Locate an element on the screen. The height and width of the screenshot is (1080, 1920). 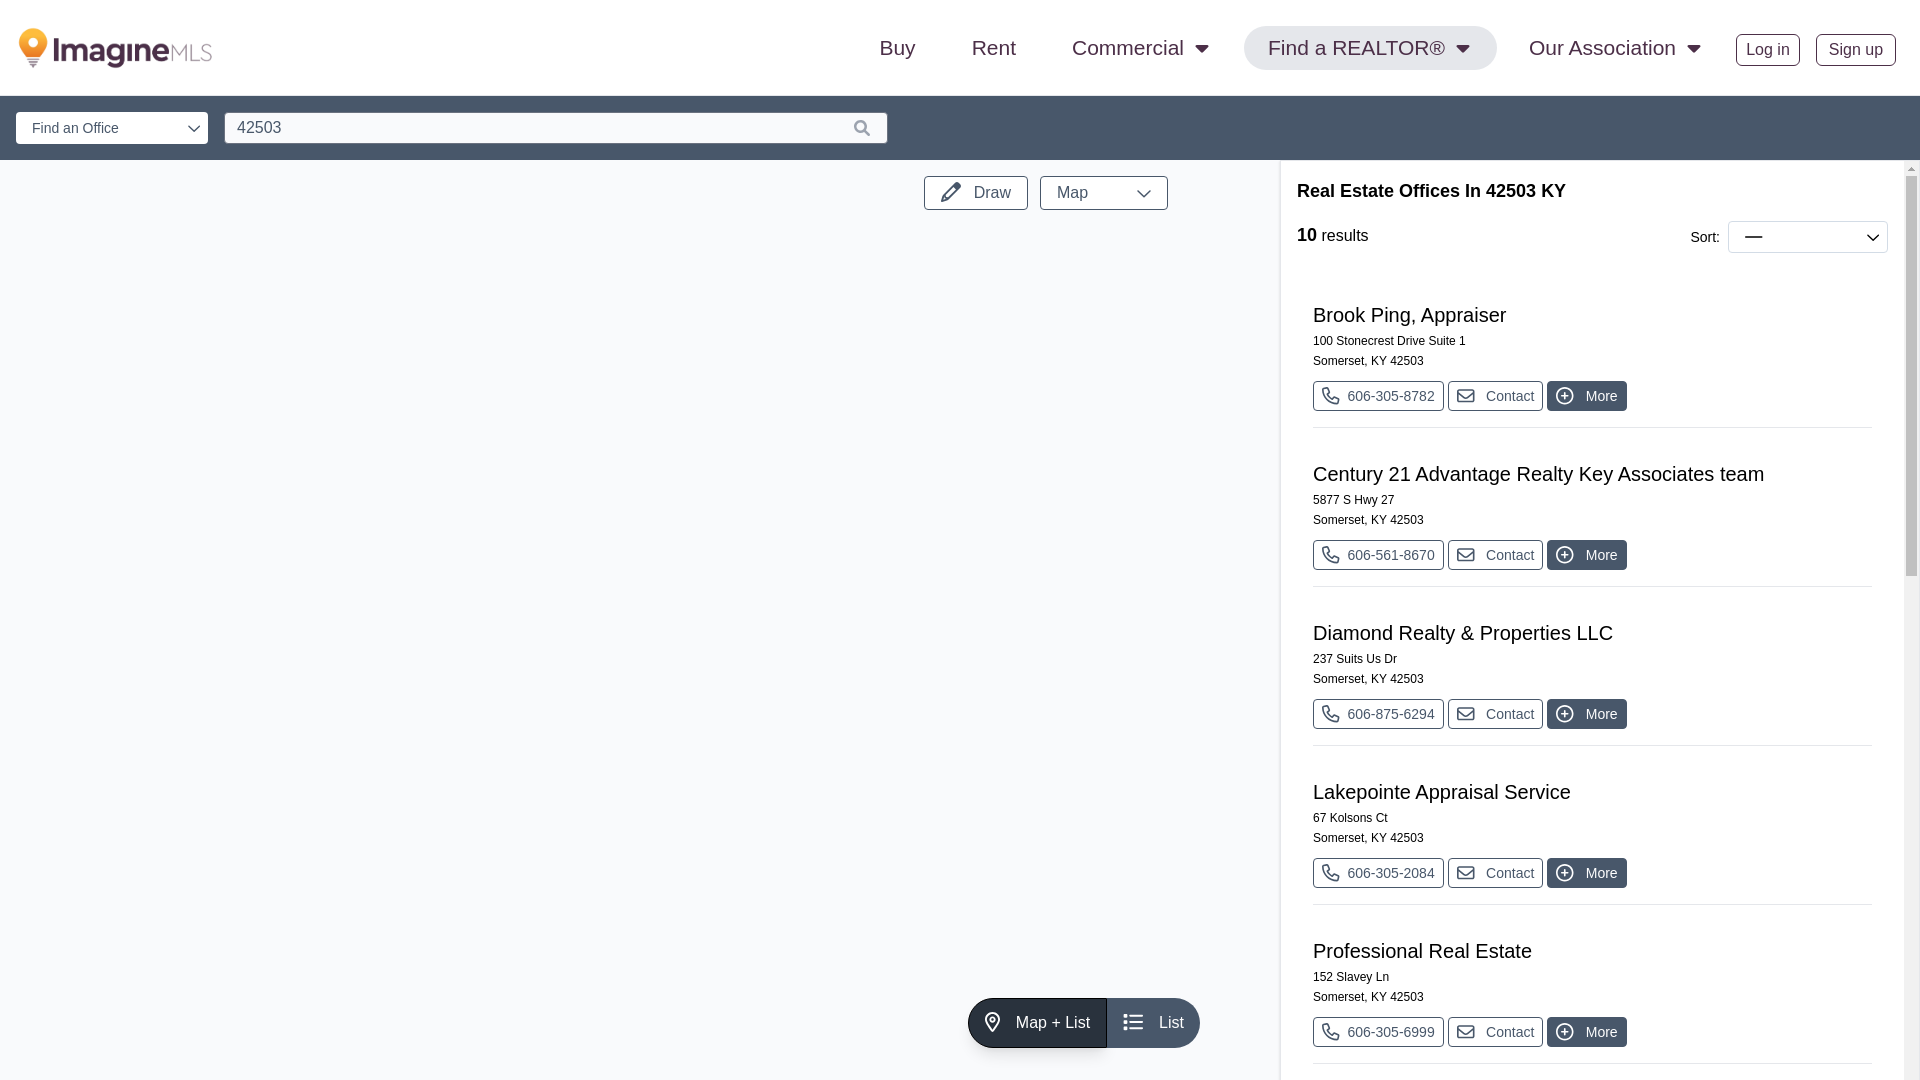
Contact is located at coordinates (1495, 396).